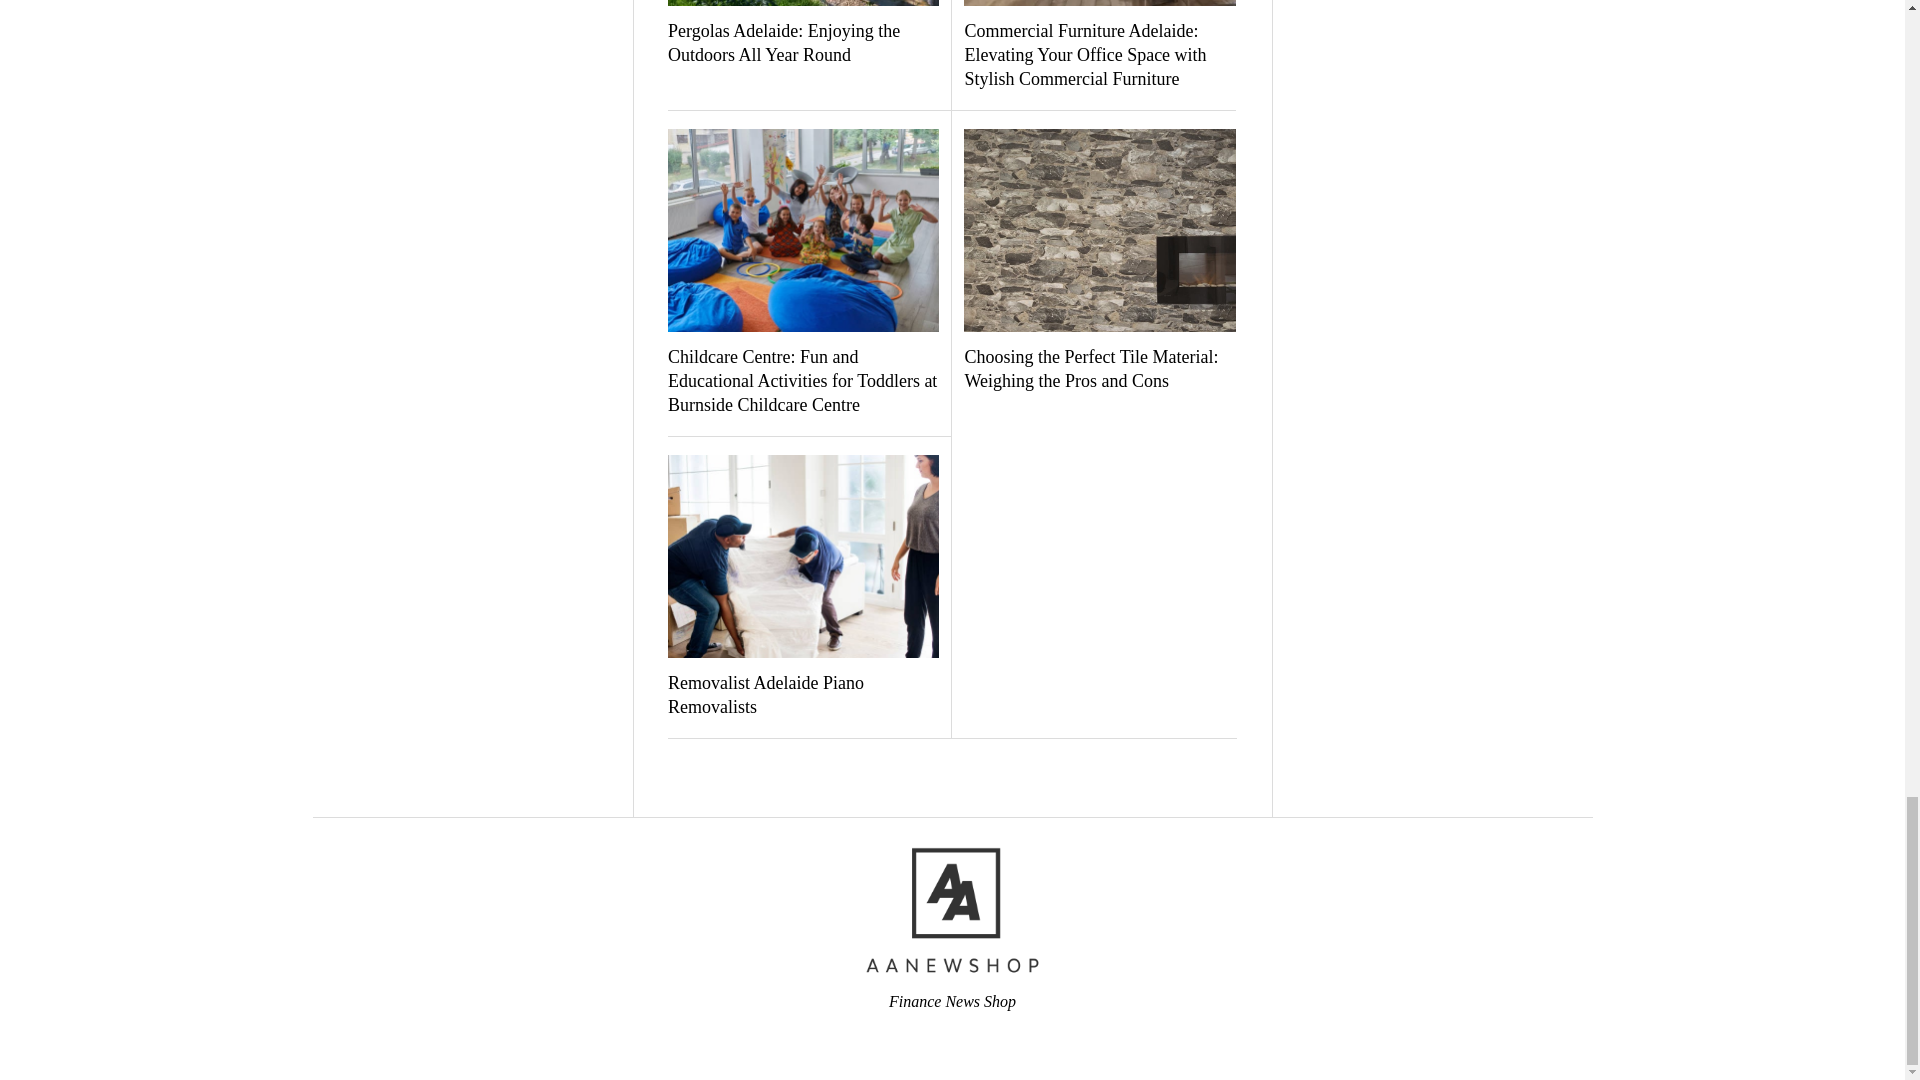 The height and width of the screenshot is (1080, 1920). I want to click on Pergolas Adelaide: Enjoying the Outdoors All Year Round, so click(803, 44).